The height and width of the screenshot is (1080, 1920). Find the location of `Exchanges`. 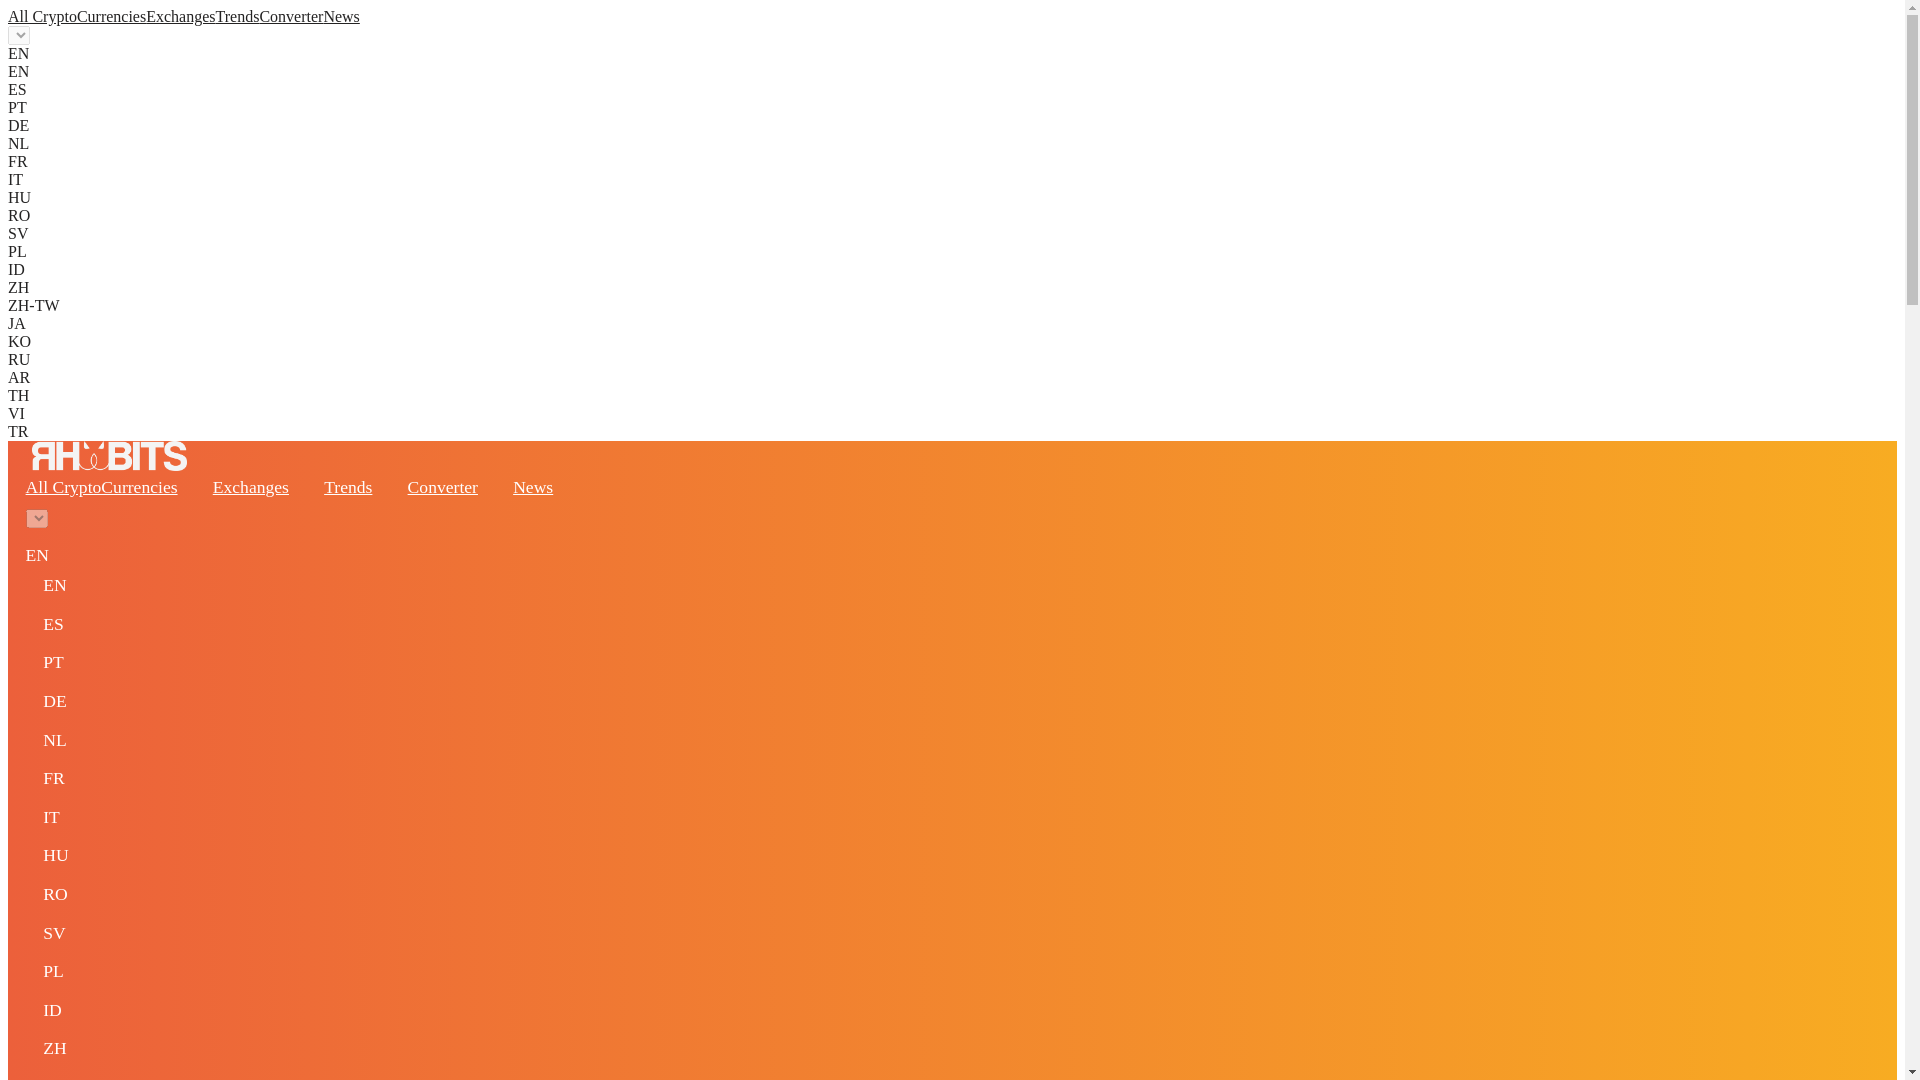

Exchanges is located at coordinates (180, 16).